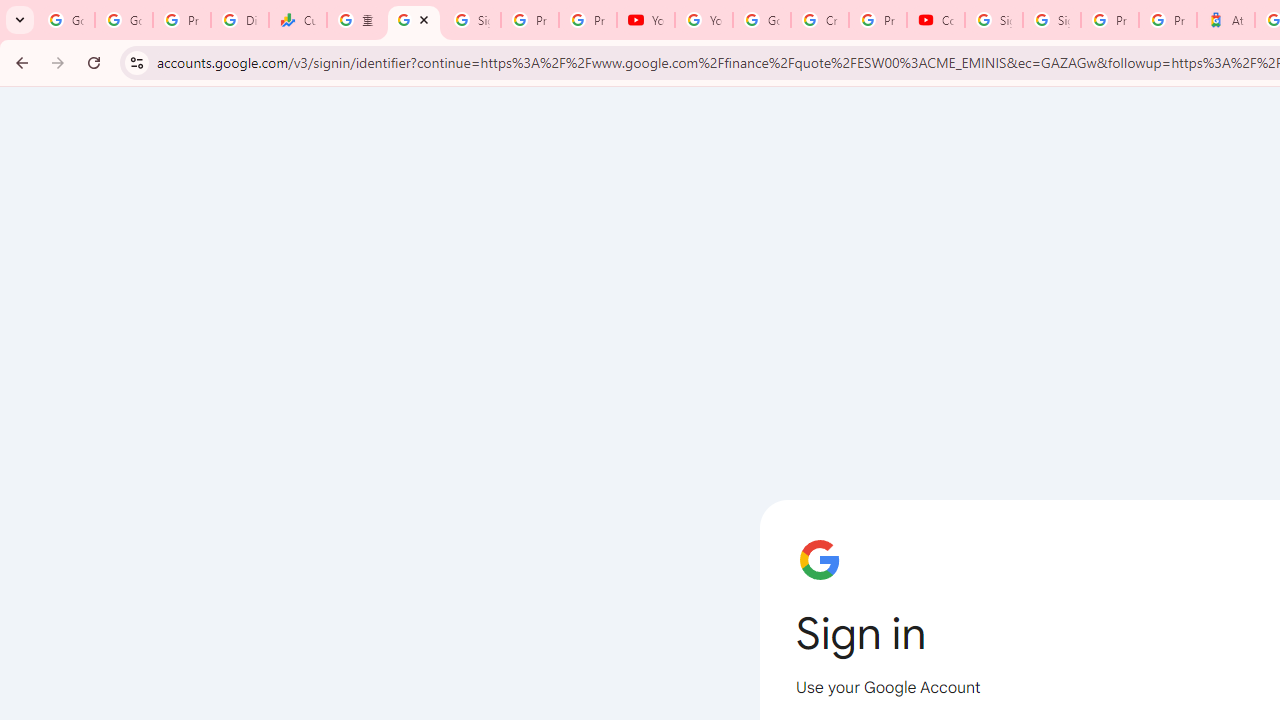 The width and height of the screenshot is (1280, 720). I want to click on Content Creator Programs & Opportunities - YouTube Creators, so click(936, 20).